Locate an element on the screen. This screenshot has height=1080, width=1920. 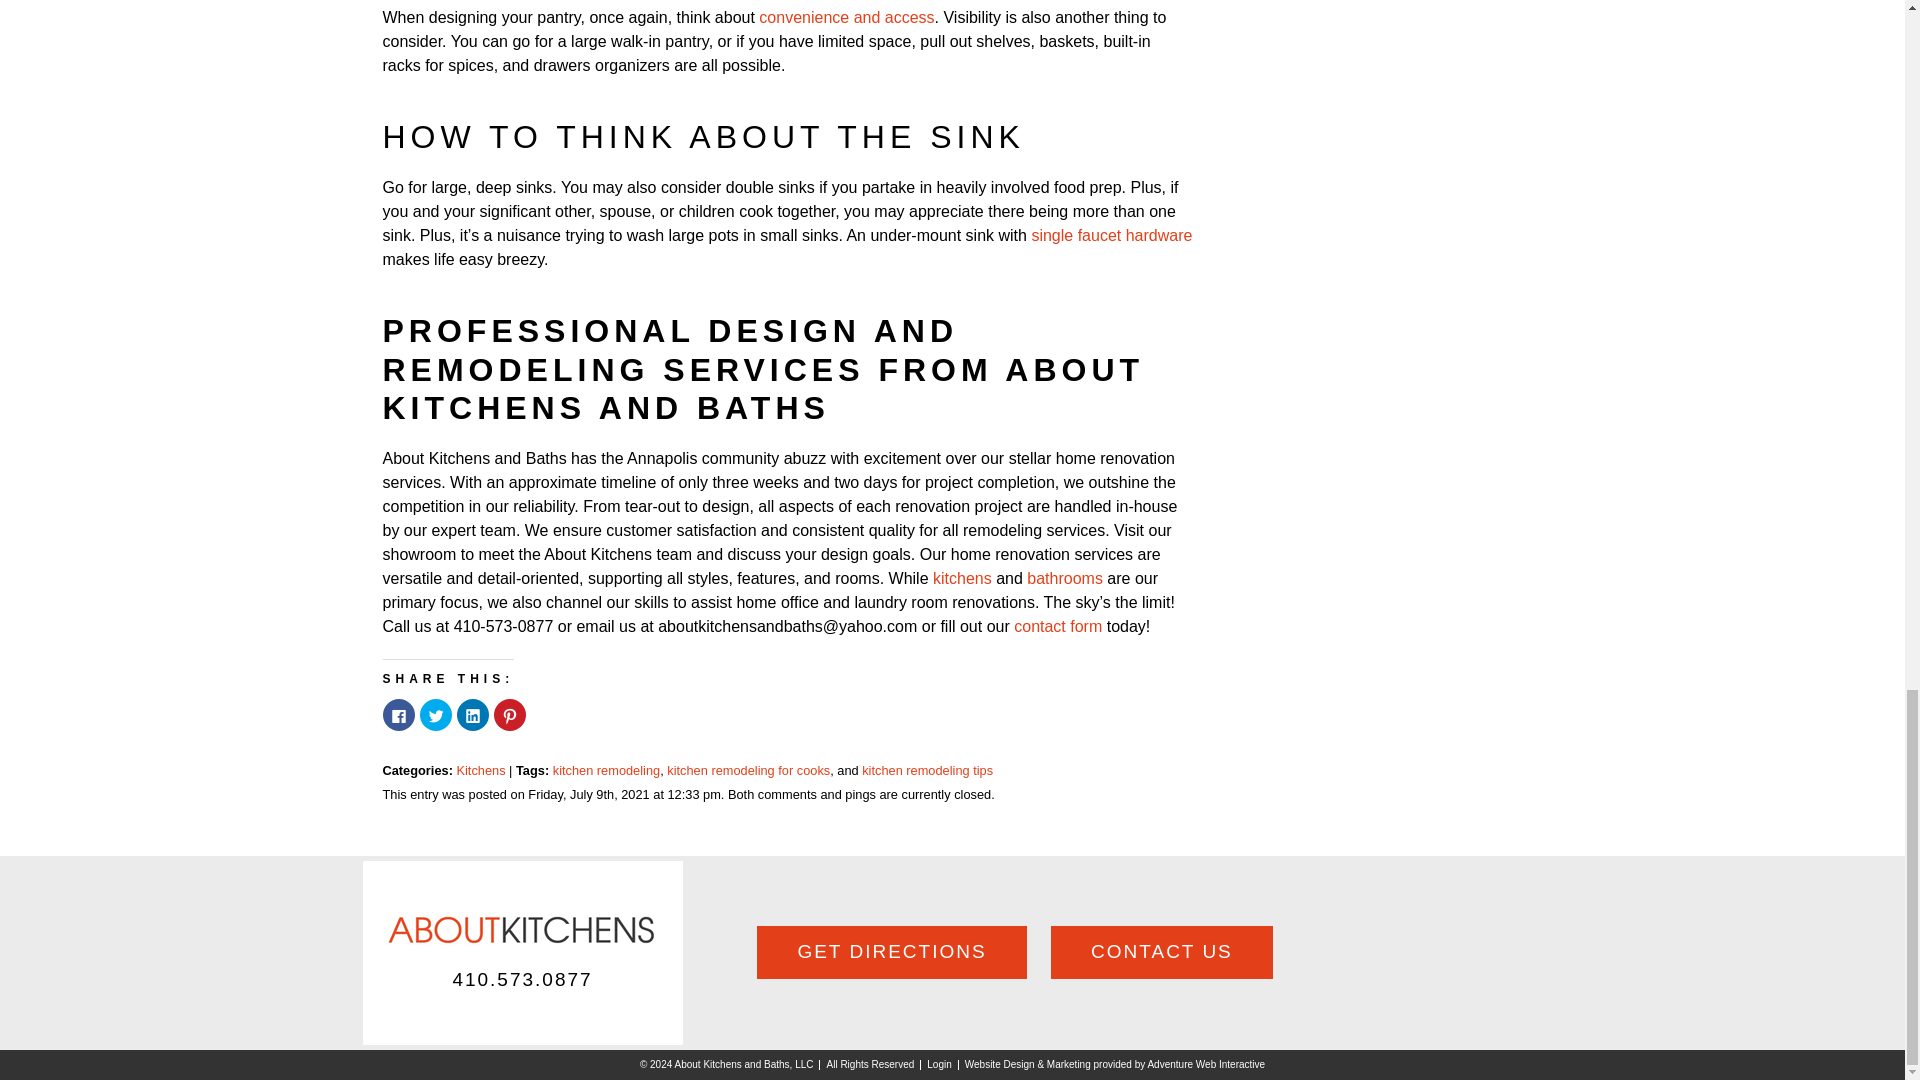
Click to share on Twitter is located at coordinates (436, 714).